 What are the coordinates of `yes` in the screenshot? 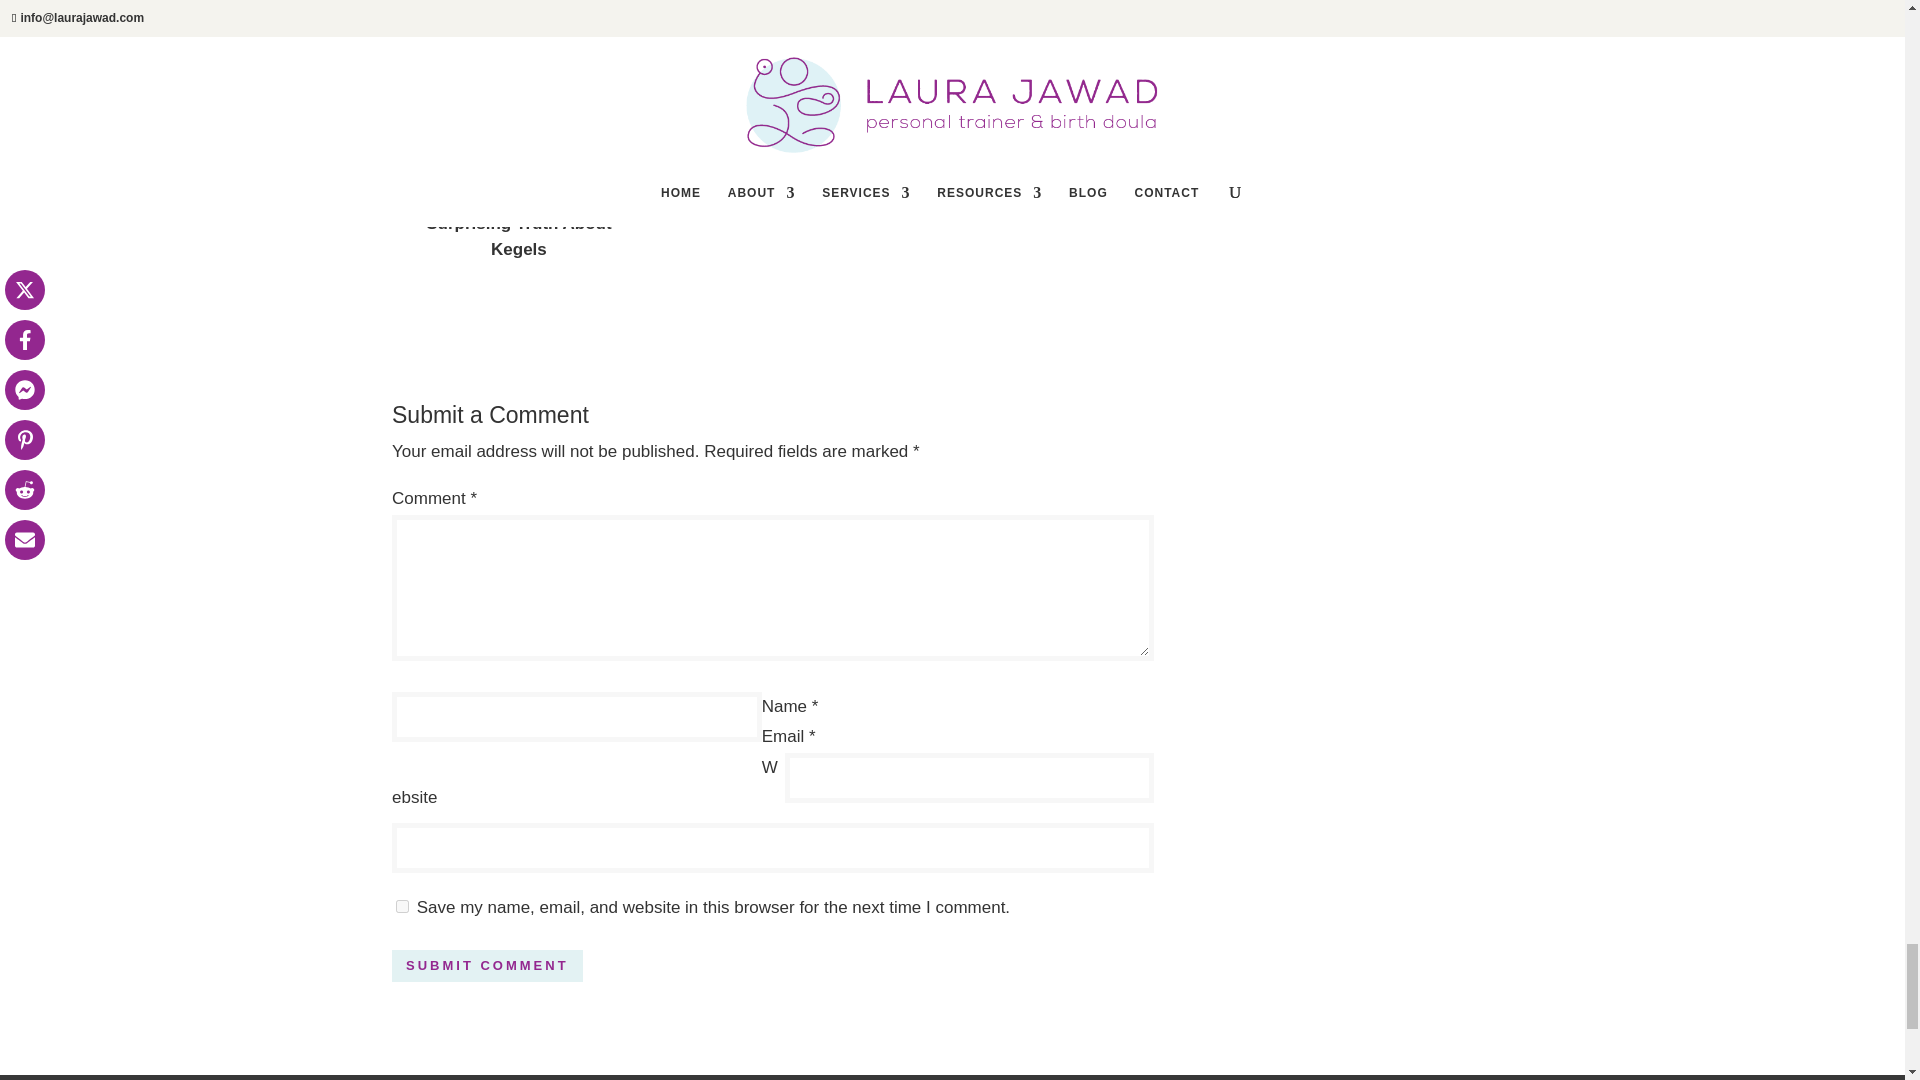 It's located at (402, 906).